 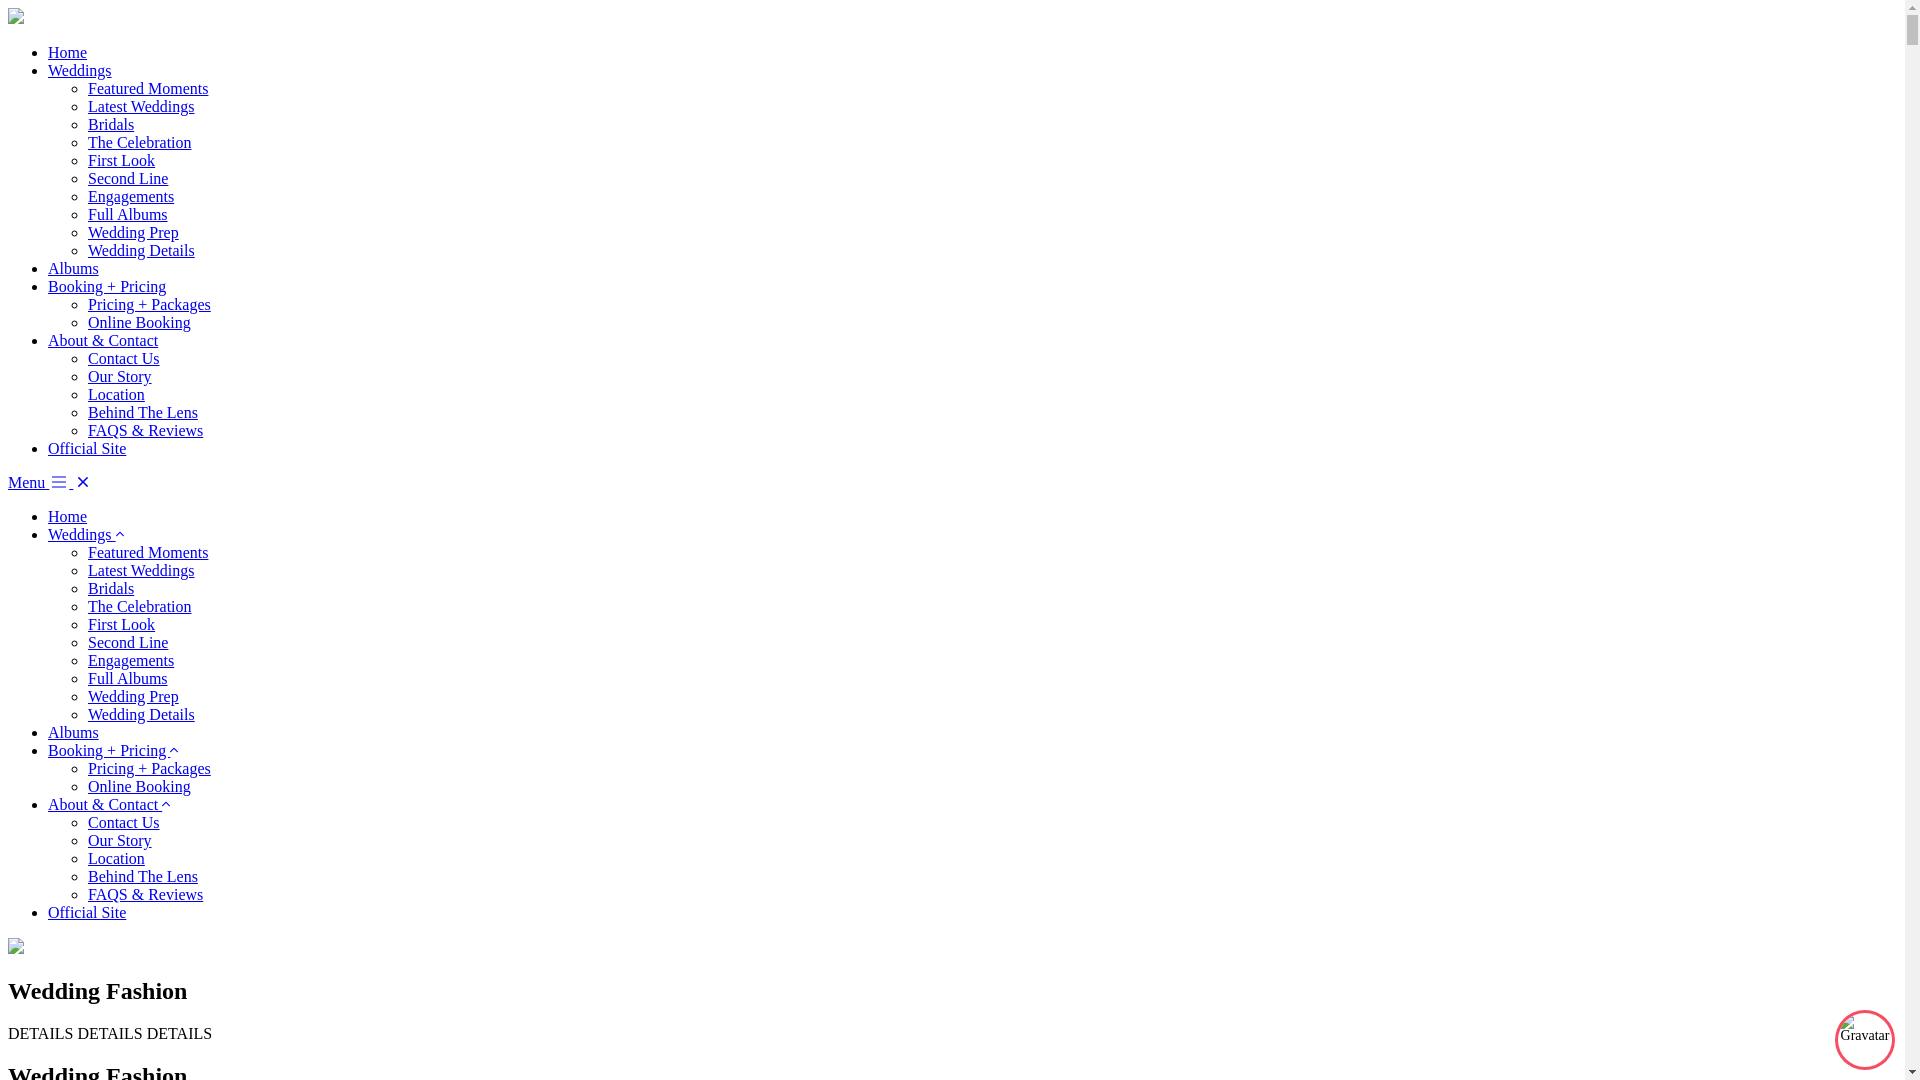 I want to click on FAQS & Reviews, so click(x=146, y=430).